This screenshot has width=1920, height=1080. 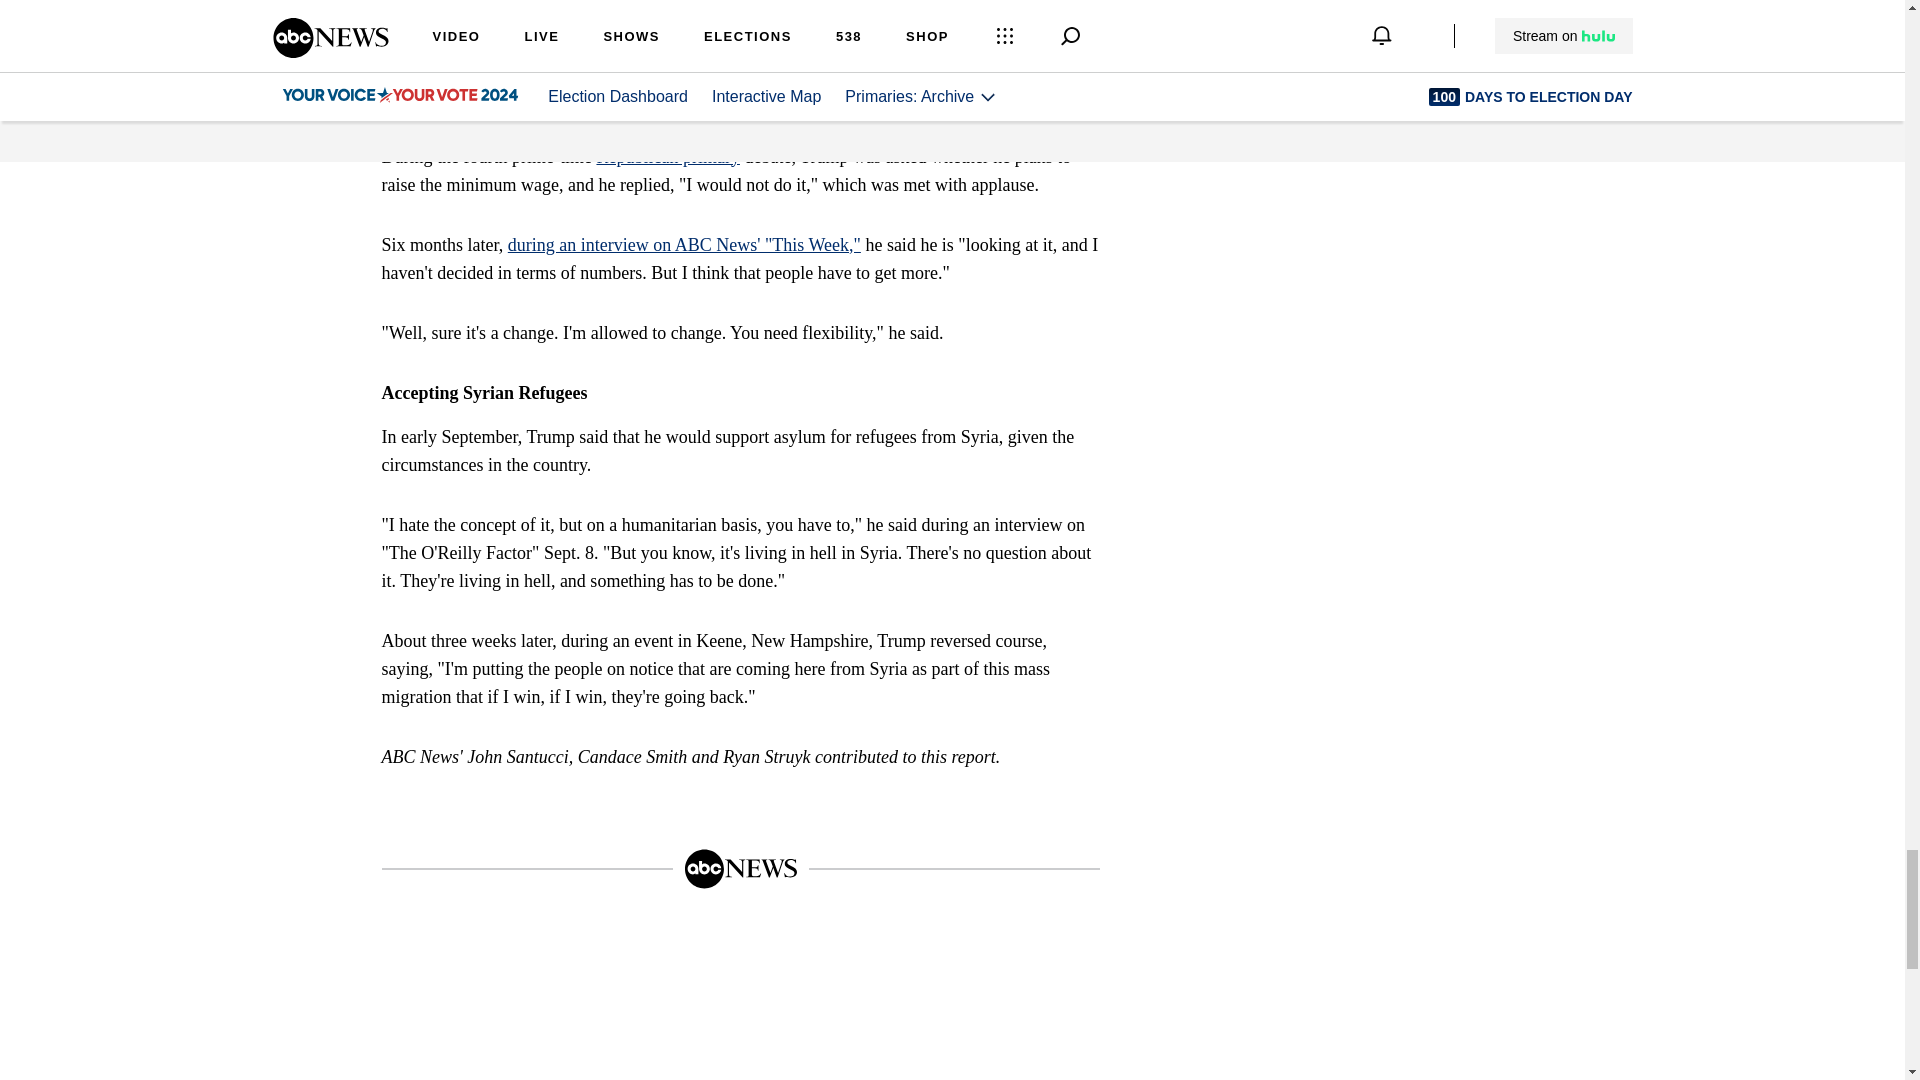 What do you see at coordinates (667, 156) in the screenshot?
I see `Republican primary` at bounding box center [667, 156].